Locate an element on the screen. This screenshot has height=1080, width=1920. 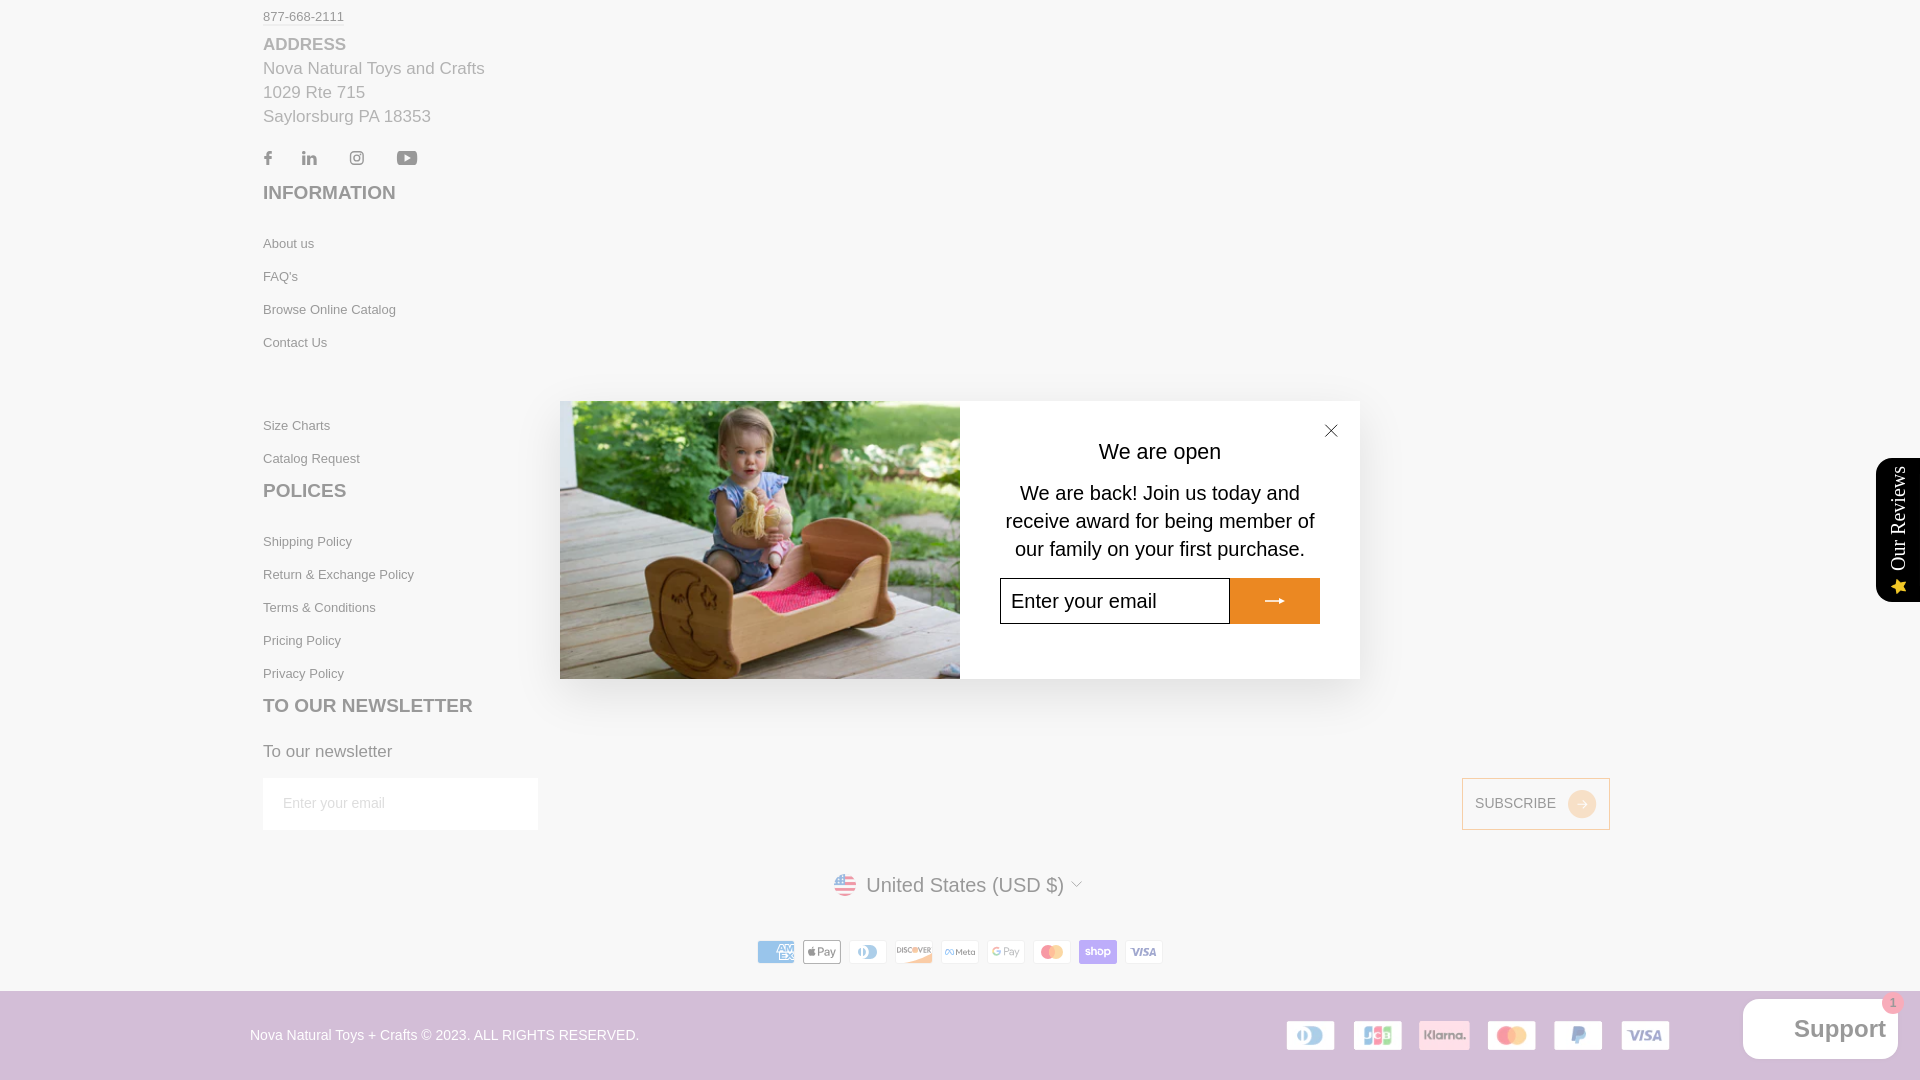
Diners Club is located at coordinates (868, 952).